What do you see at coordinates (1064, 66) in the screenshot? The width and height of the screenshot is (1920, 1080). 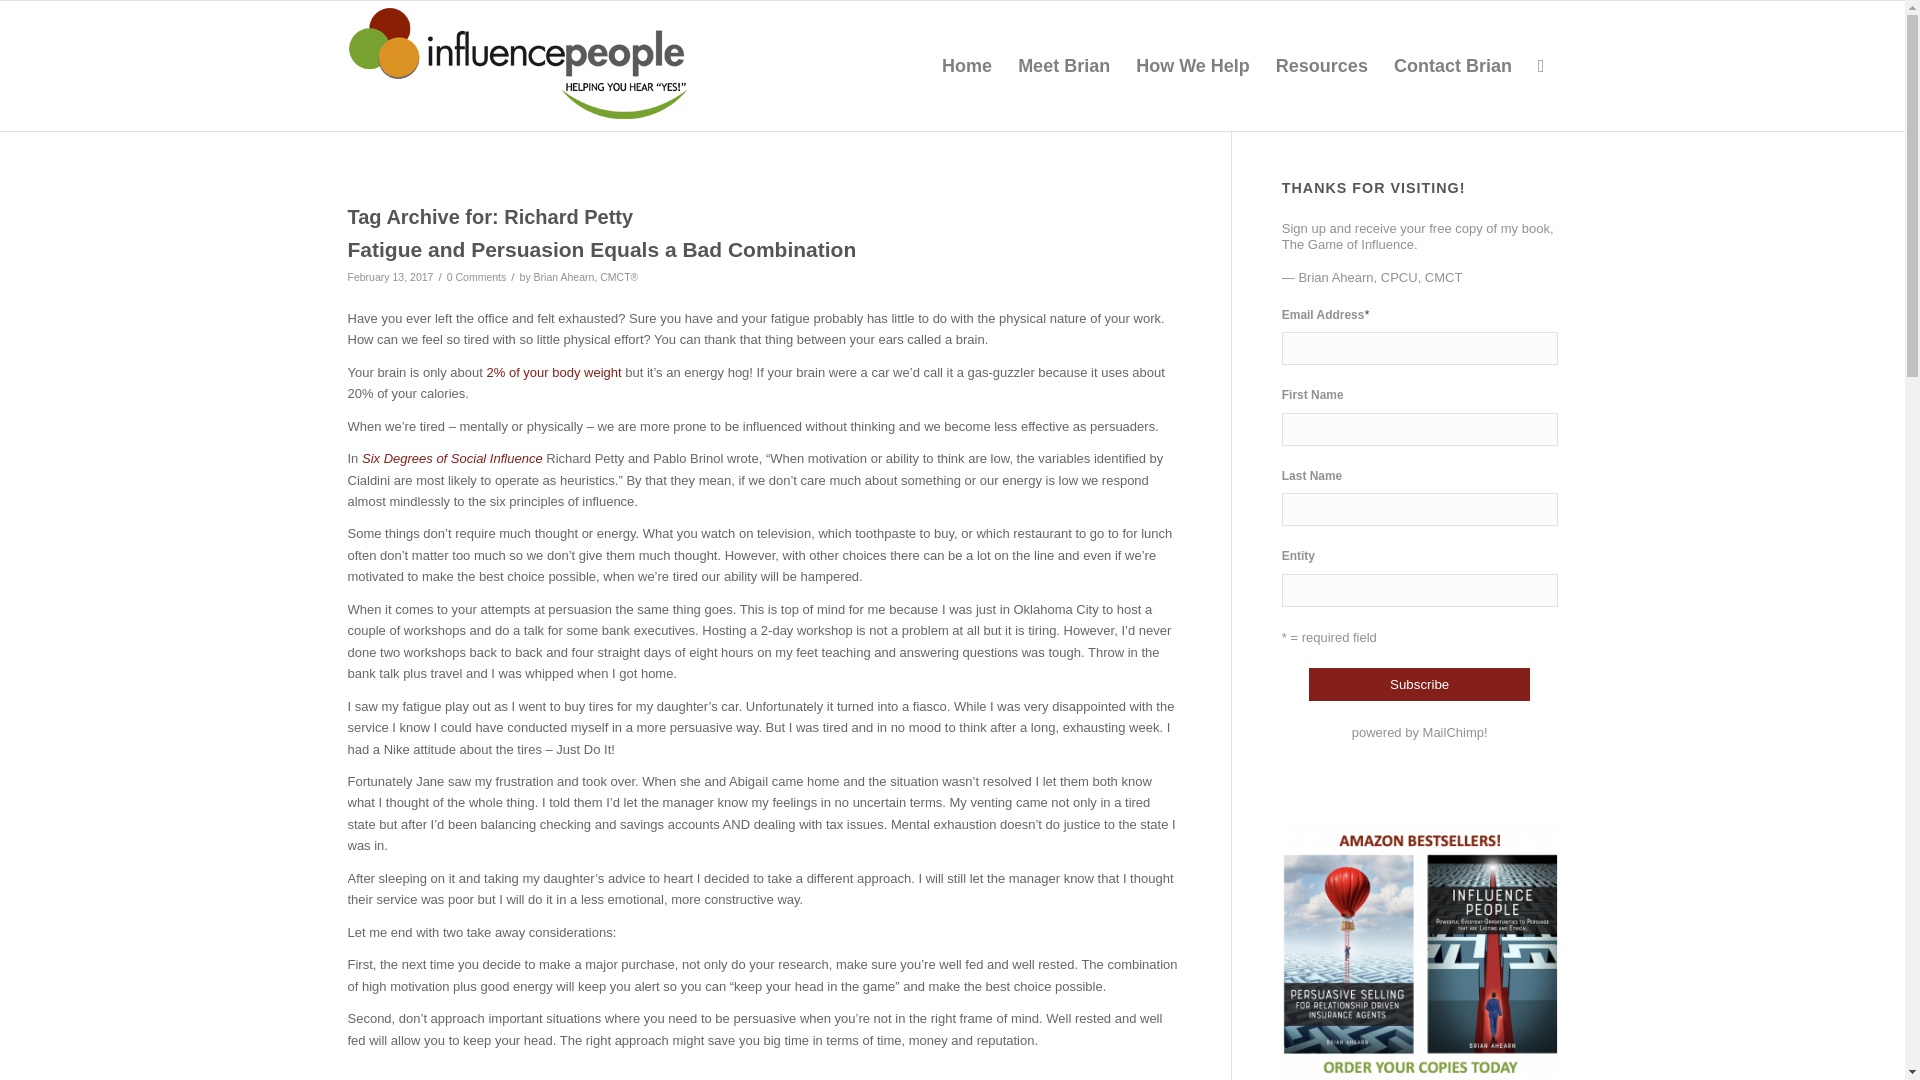 I see `Meet Brian` at bounding box center [1064, 66].